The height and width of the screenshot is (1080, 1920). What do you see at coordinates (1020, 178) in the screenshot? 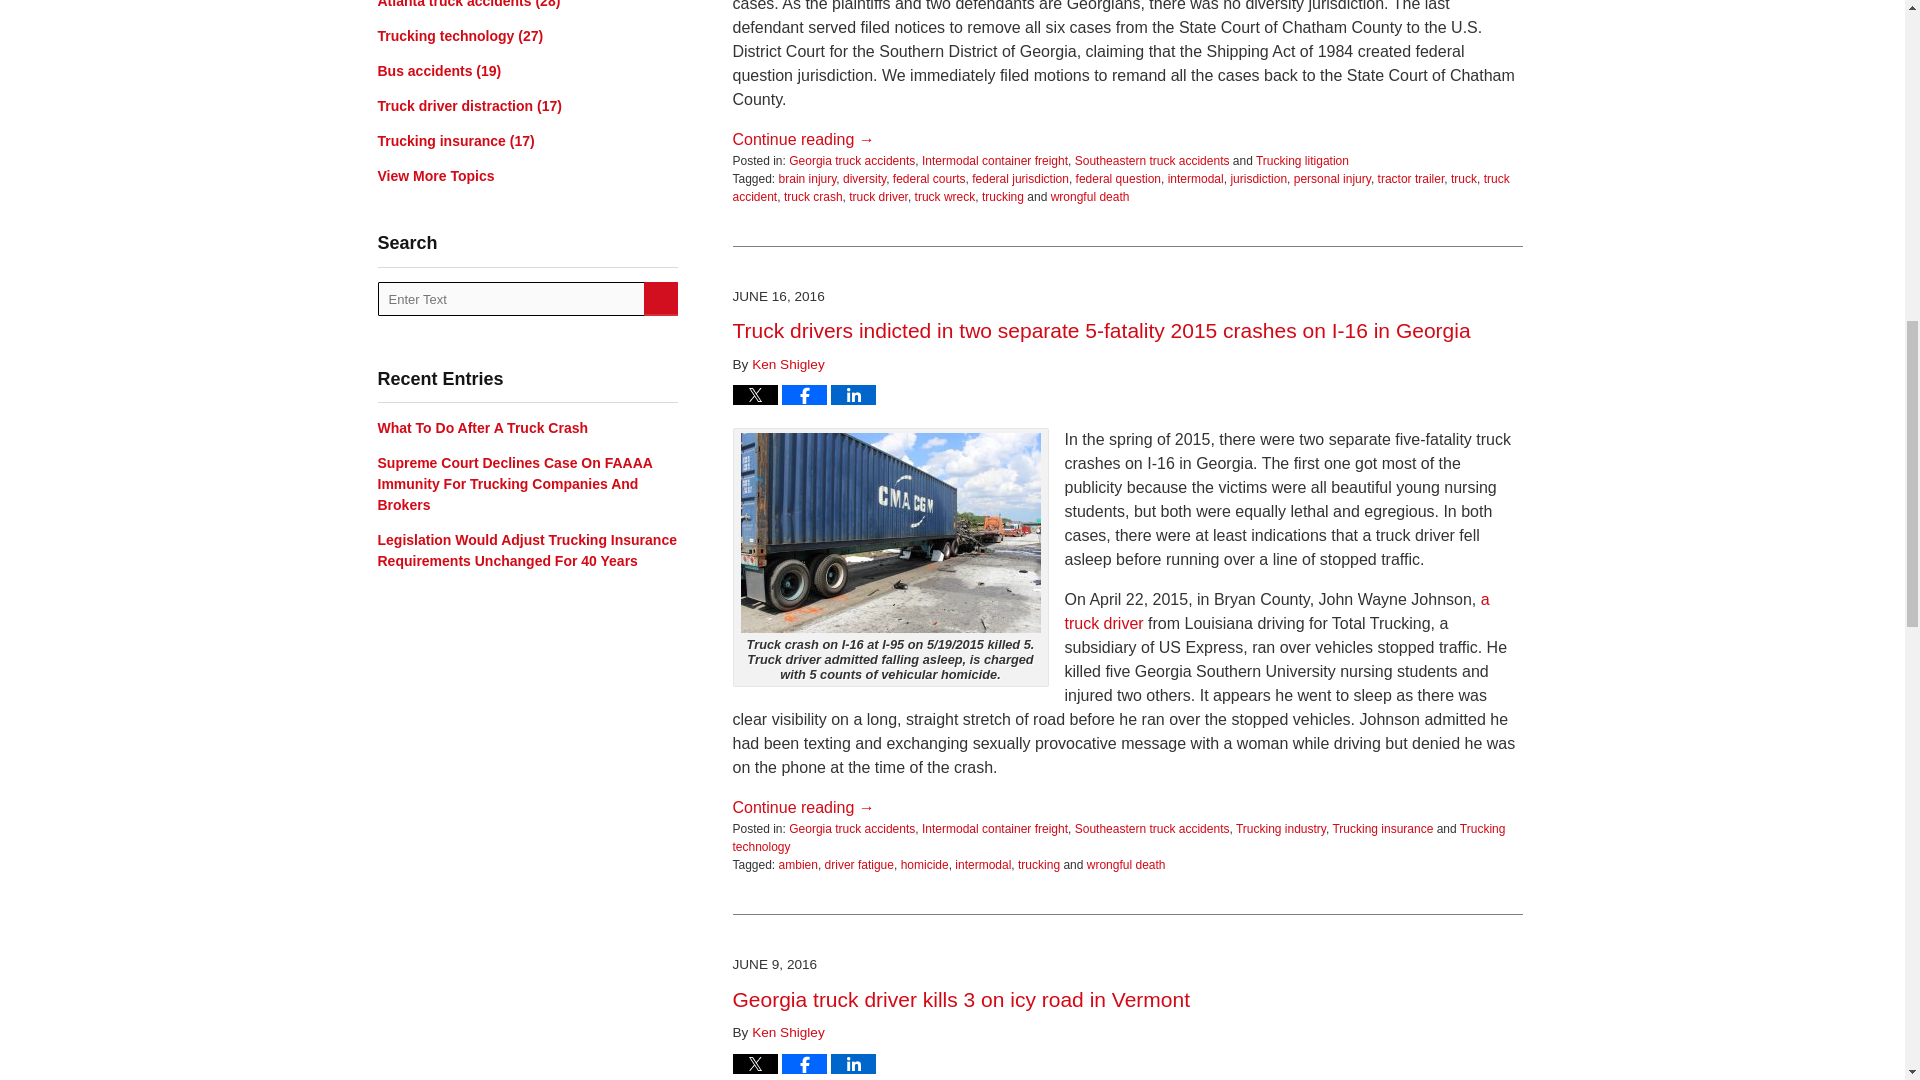
I see `View all posts tagged with federal jurisdiction` at bounding box center [1020, 178].